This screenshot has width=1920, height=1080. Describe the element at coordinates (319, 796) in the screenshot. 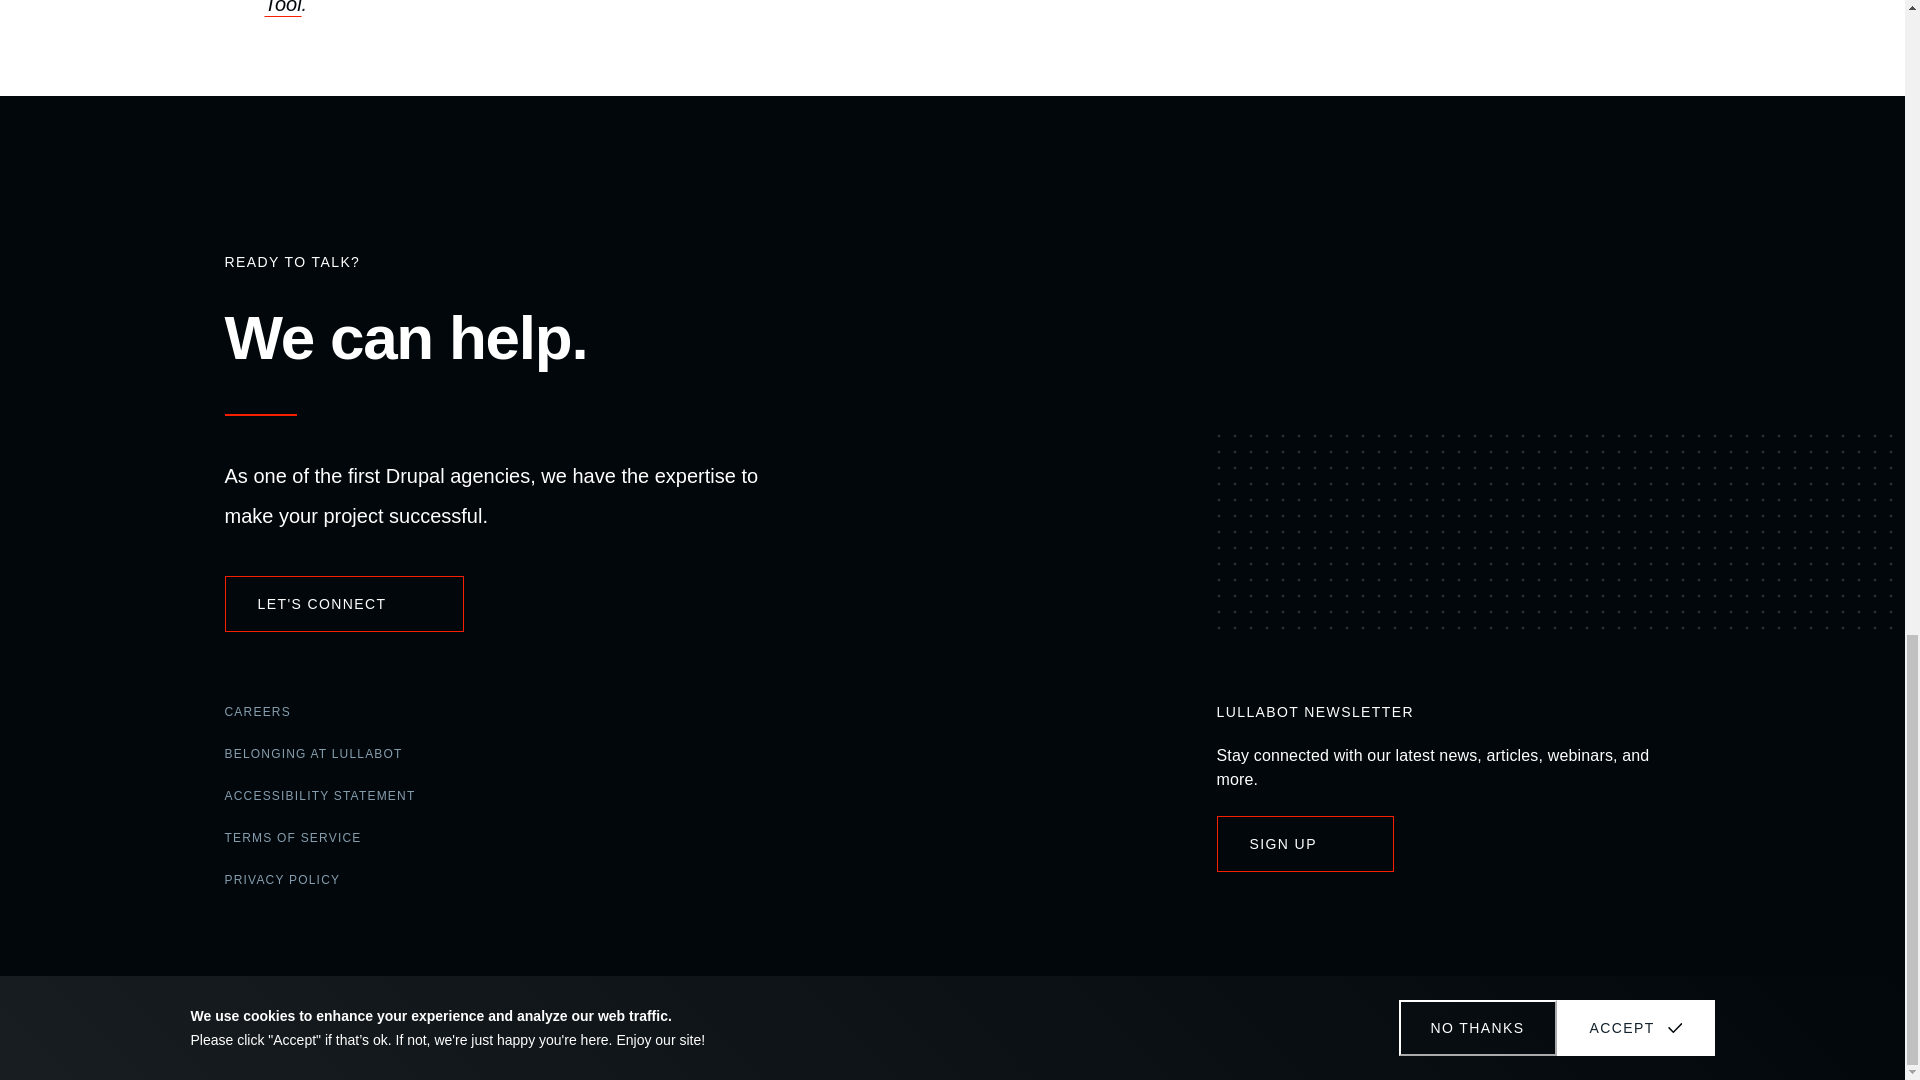

I see `ACCESSIBILITY STATEMENT` at that location.